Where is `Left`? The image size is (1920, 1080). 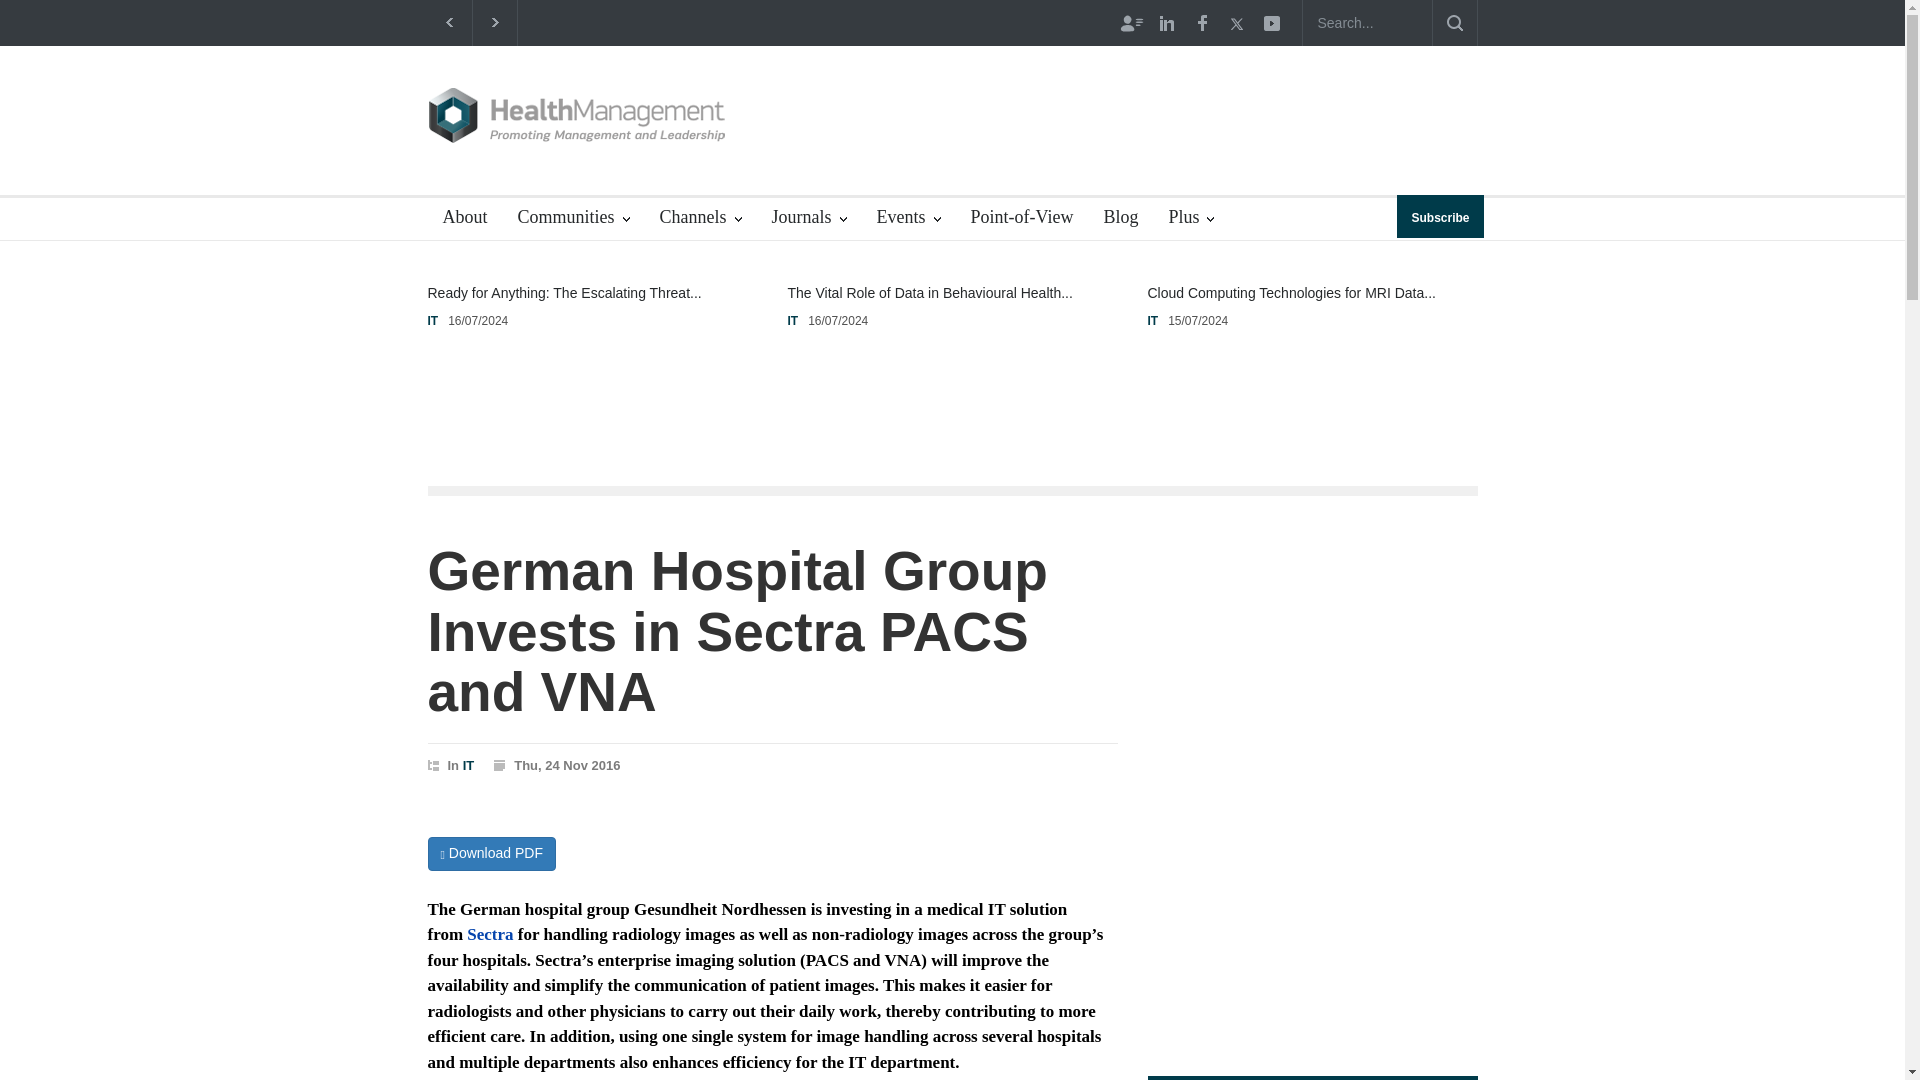
Left is located at coordinates (448, 22).